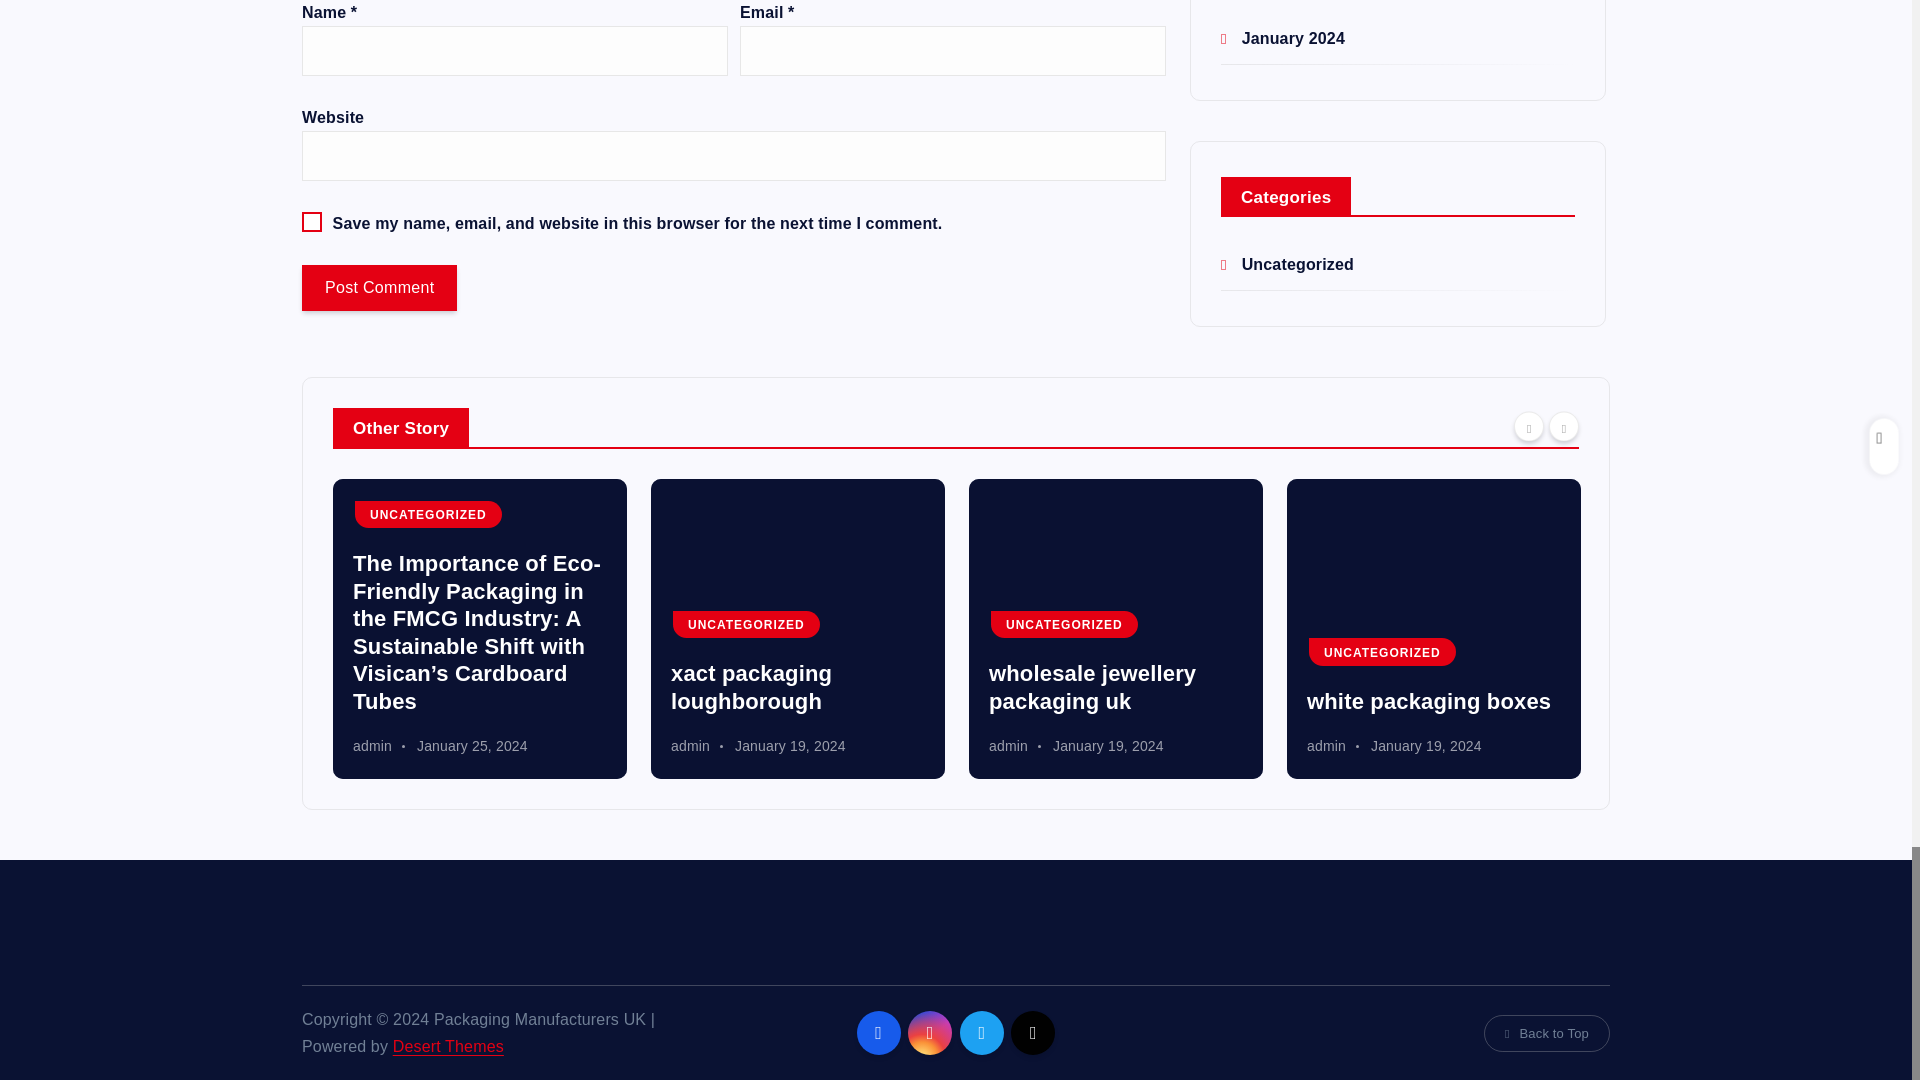 The width and height of the screenshot is (1920, 1080). Describe the element at coordinates (378, 288) in the screenshot. I see `Post Comment` at that location.